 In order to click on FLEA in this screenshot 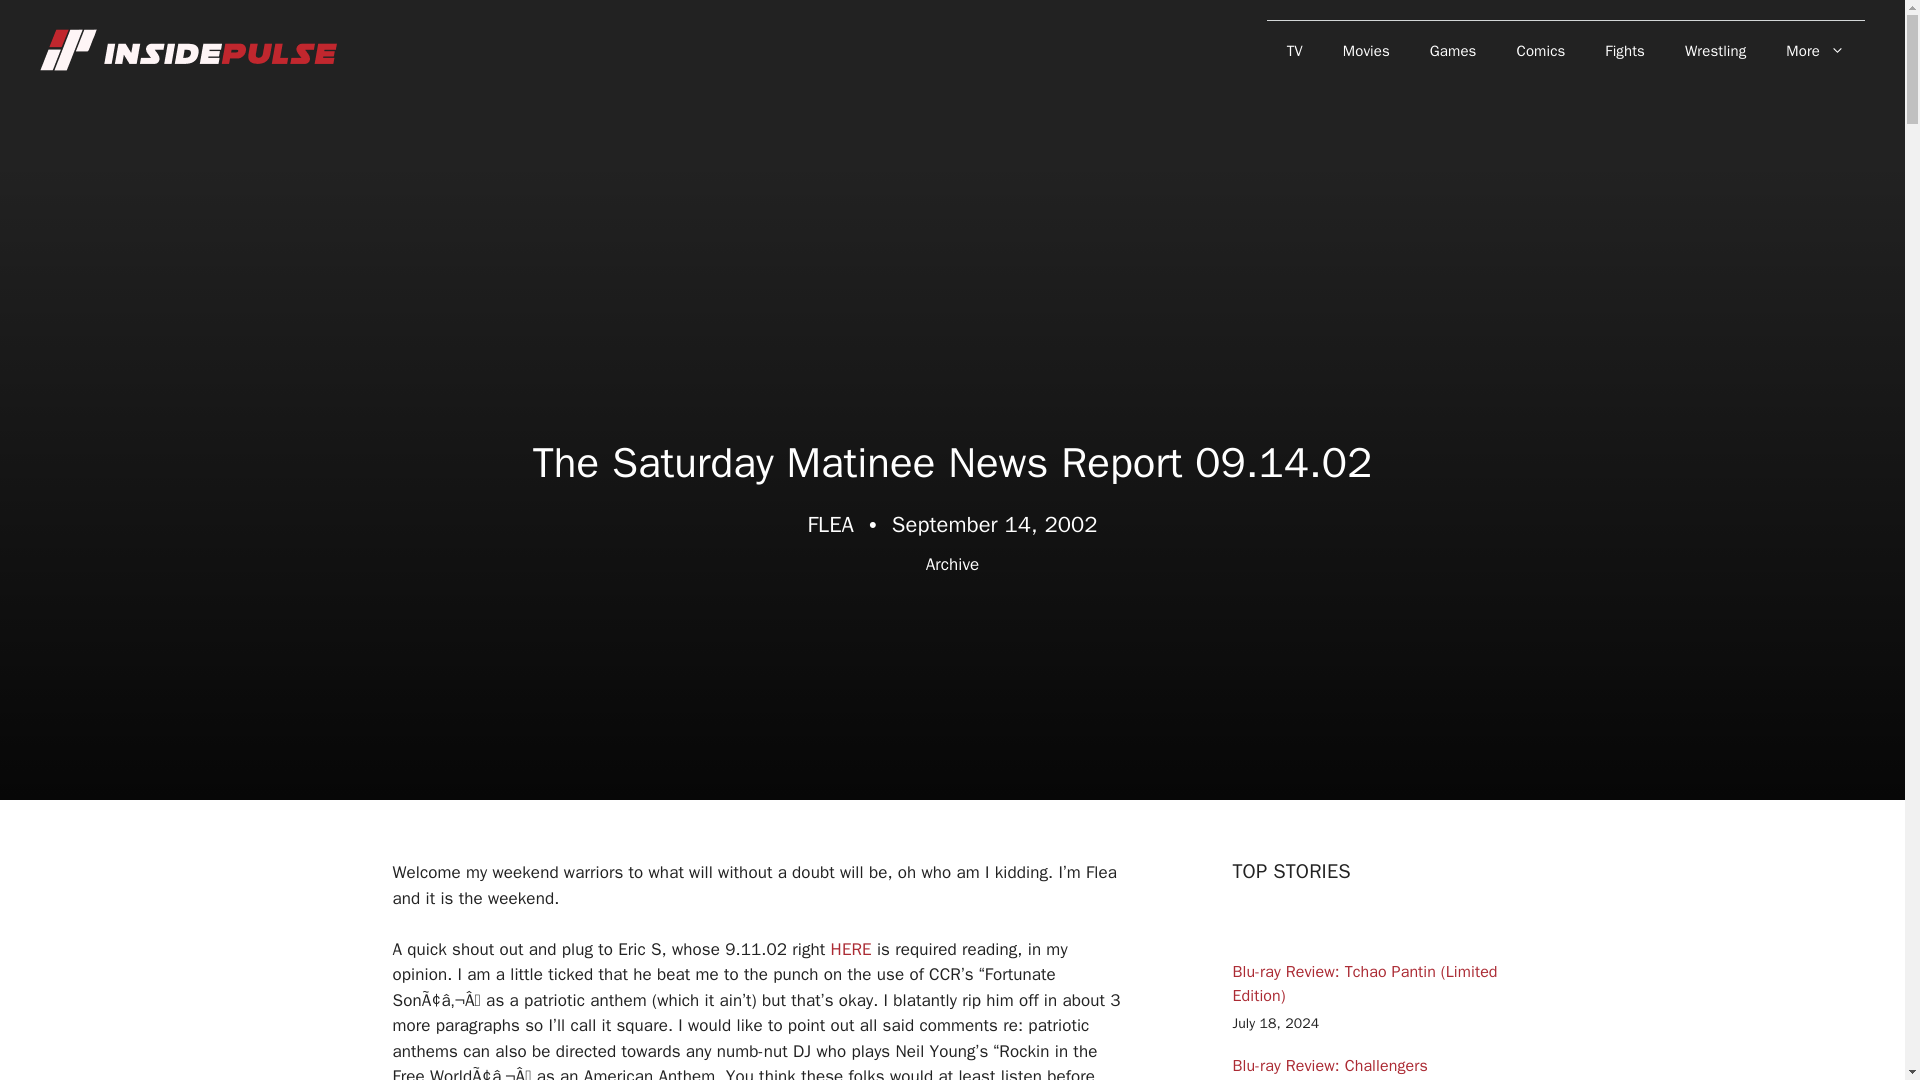, I will do `click(830, 524)`.